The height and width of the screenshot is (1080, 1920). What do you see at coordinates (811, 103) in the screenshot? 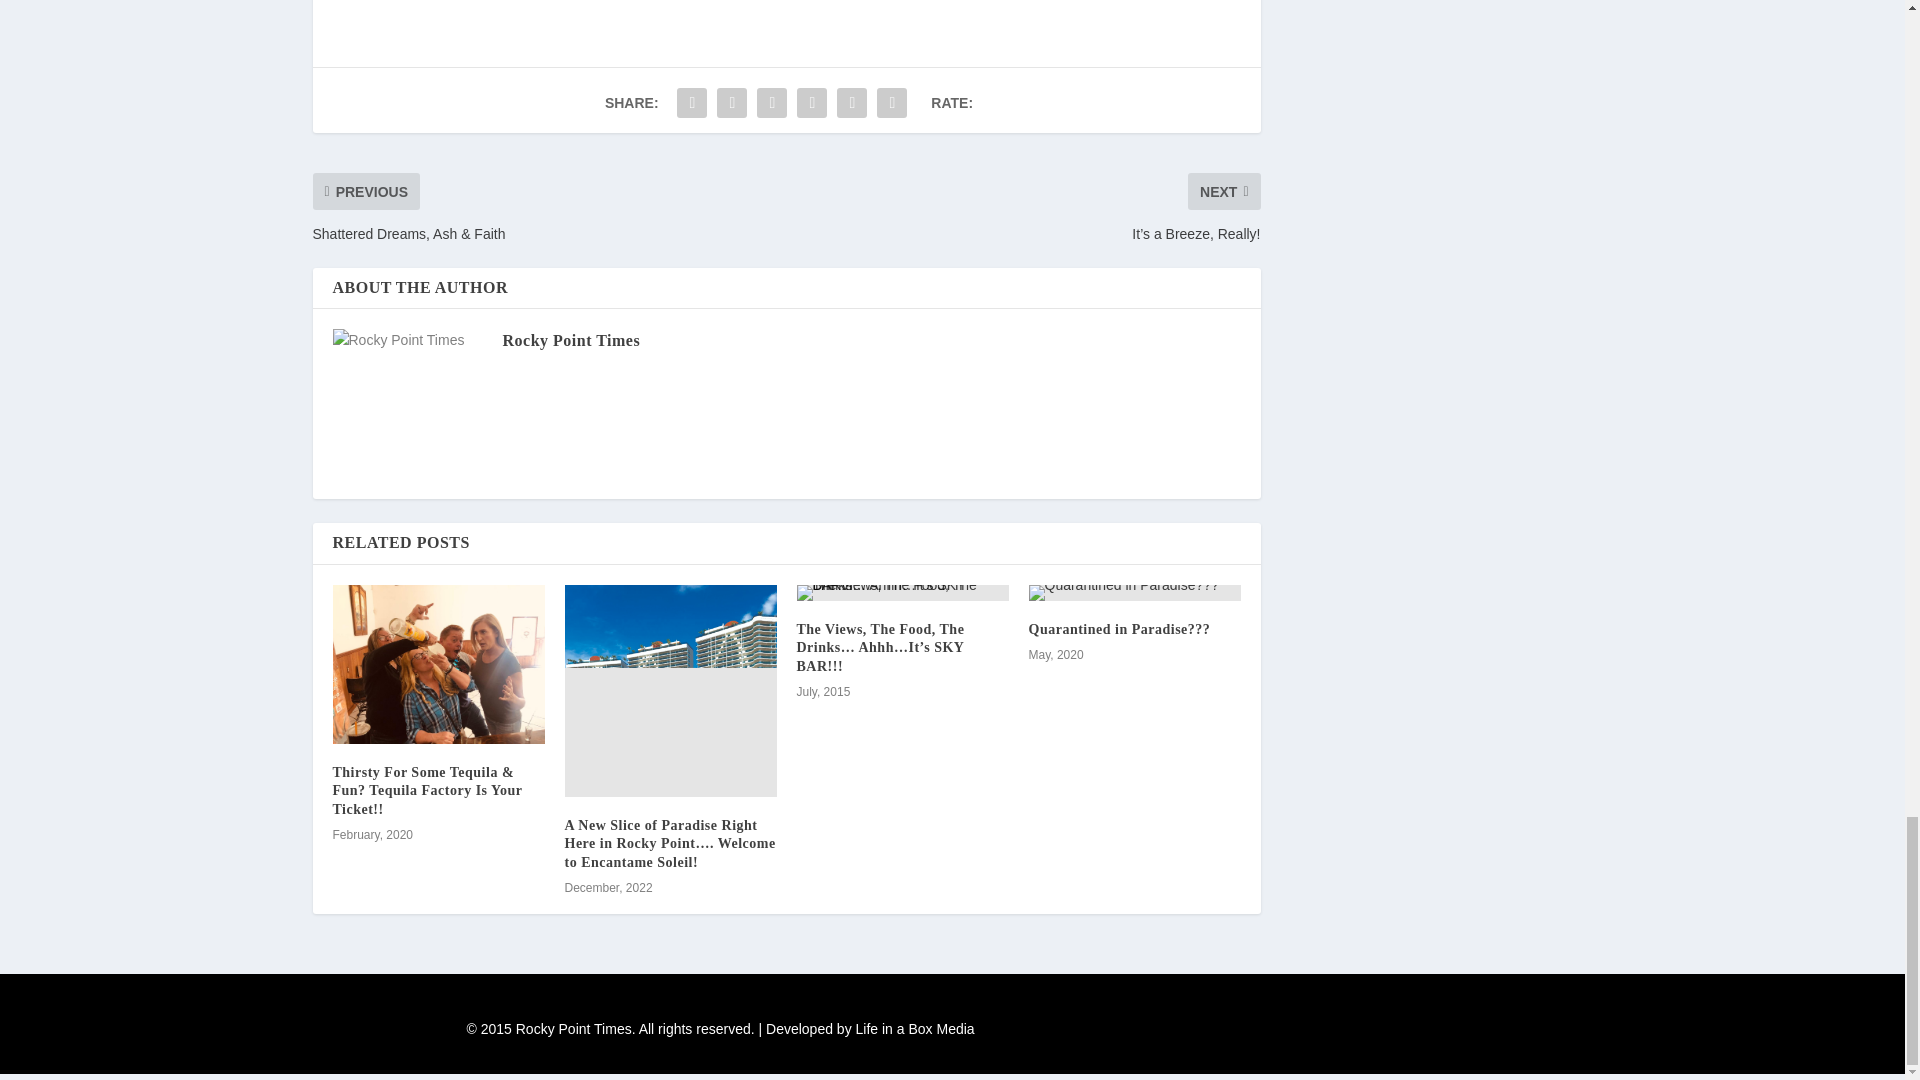
I see `Share "Dreaming of My Beach Time in Rocky Point" via Tumblr` at bounding box center [811, 103].